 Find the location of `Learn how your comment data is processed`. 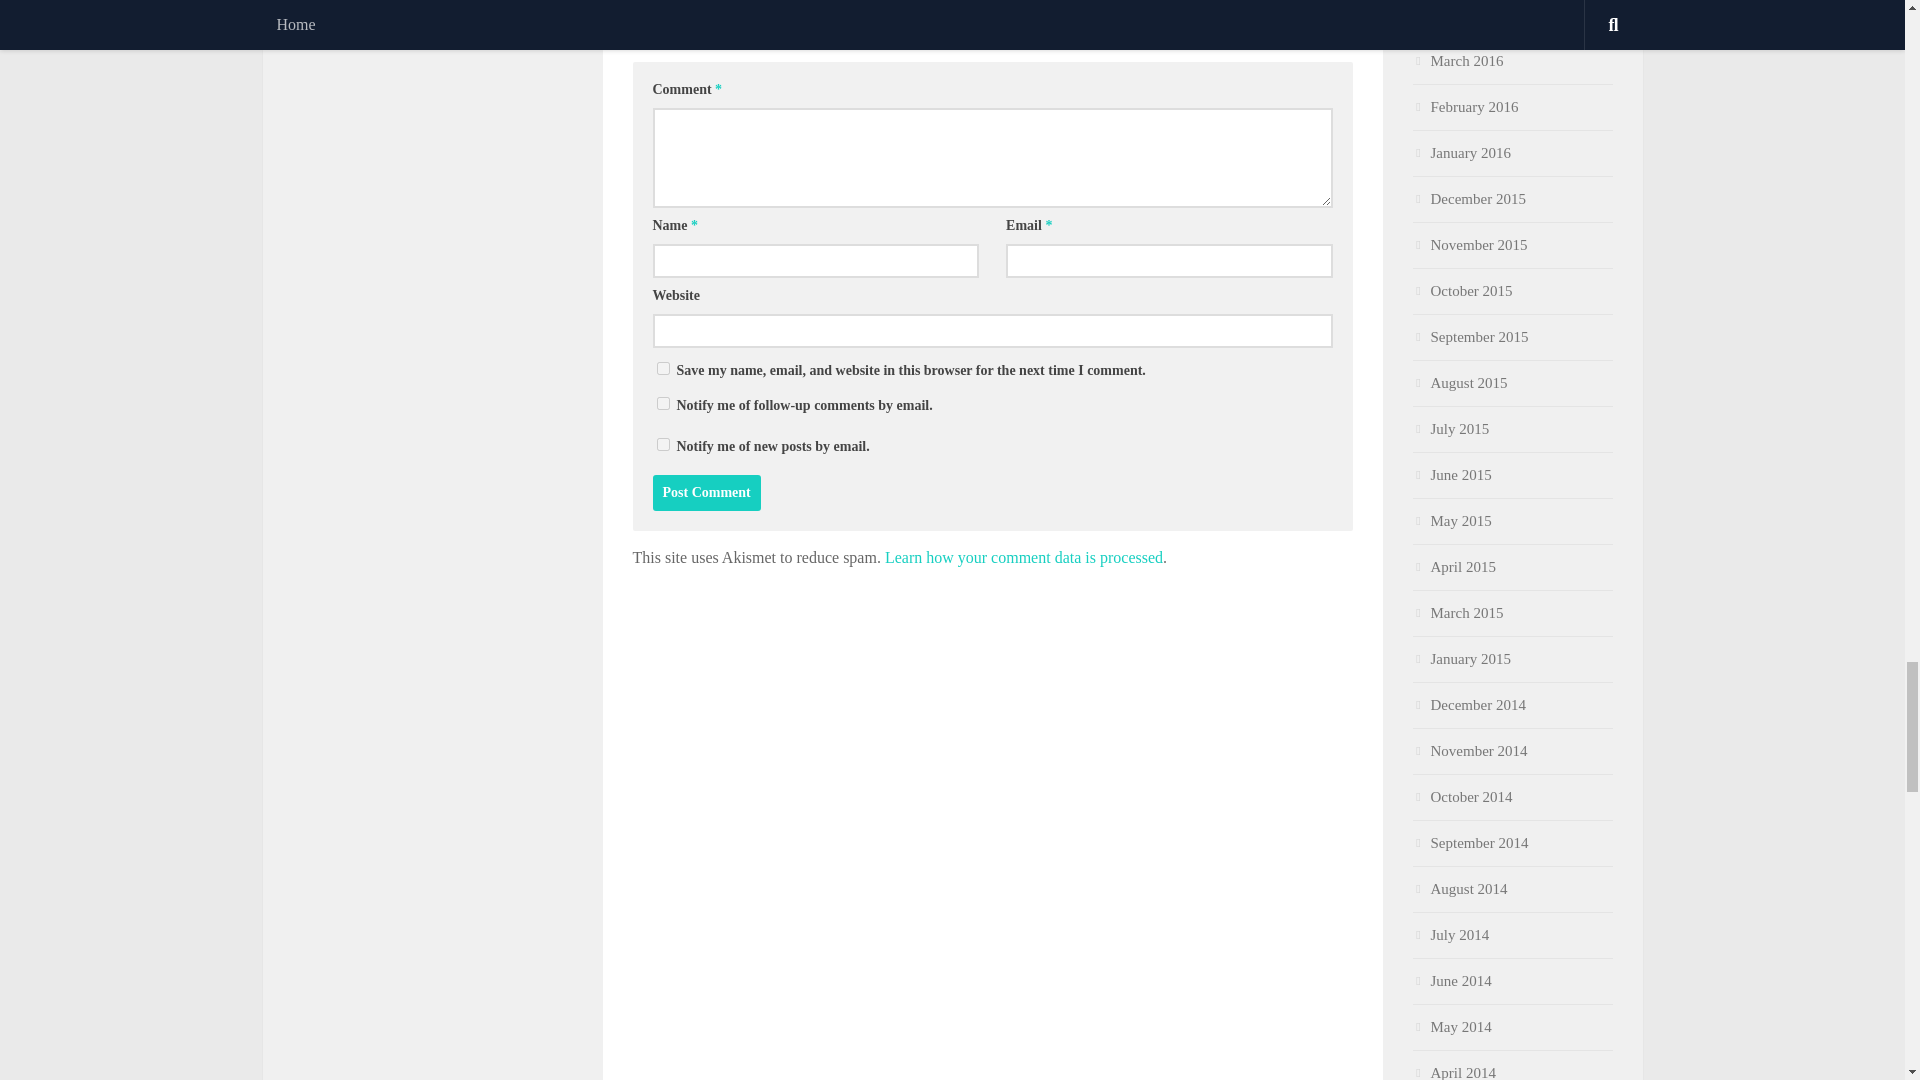

Learn how your comment data is processed is located at coordinates (1024, 556).